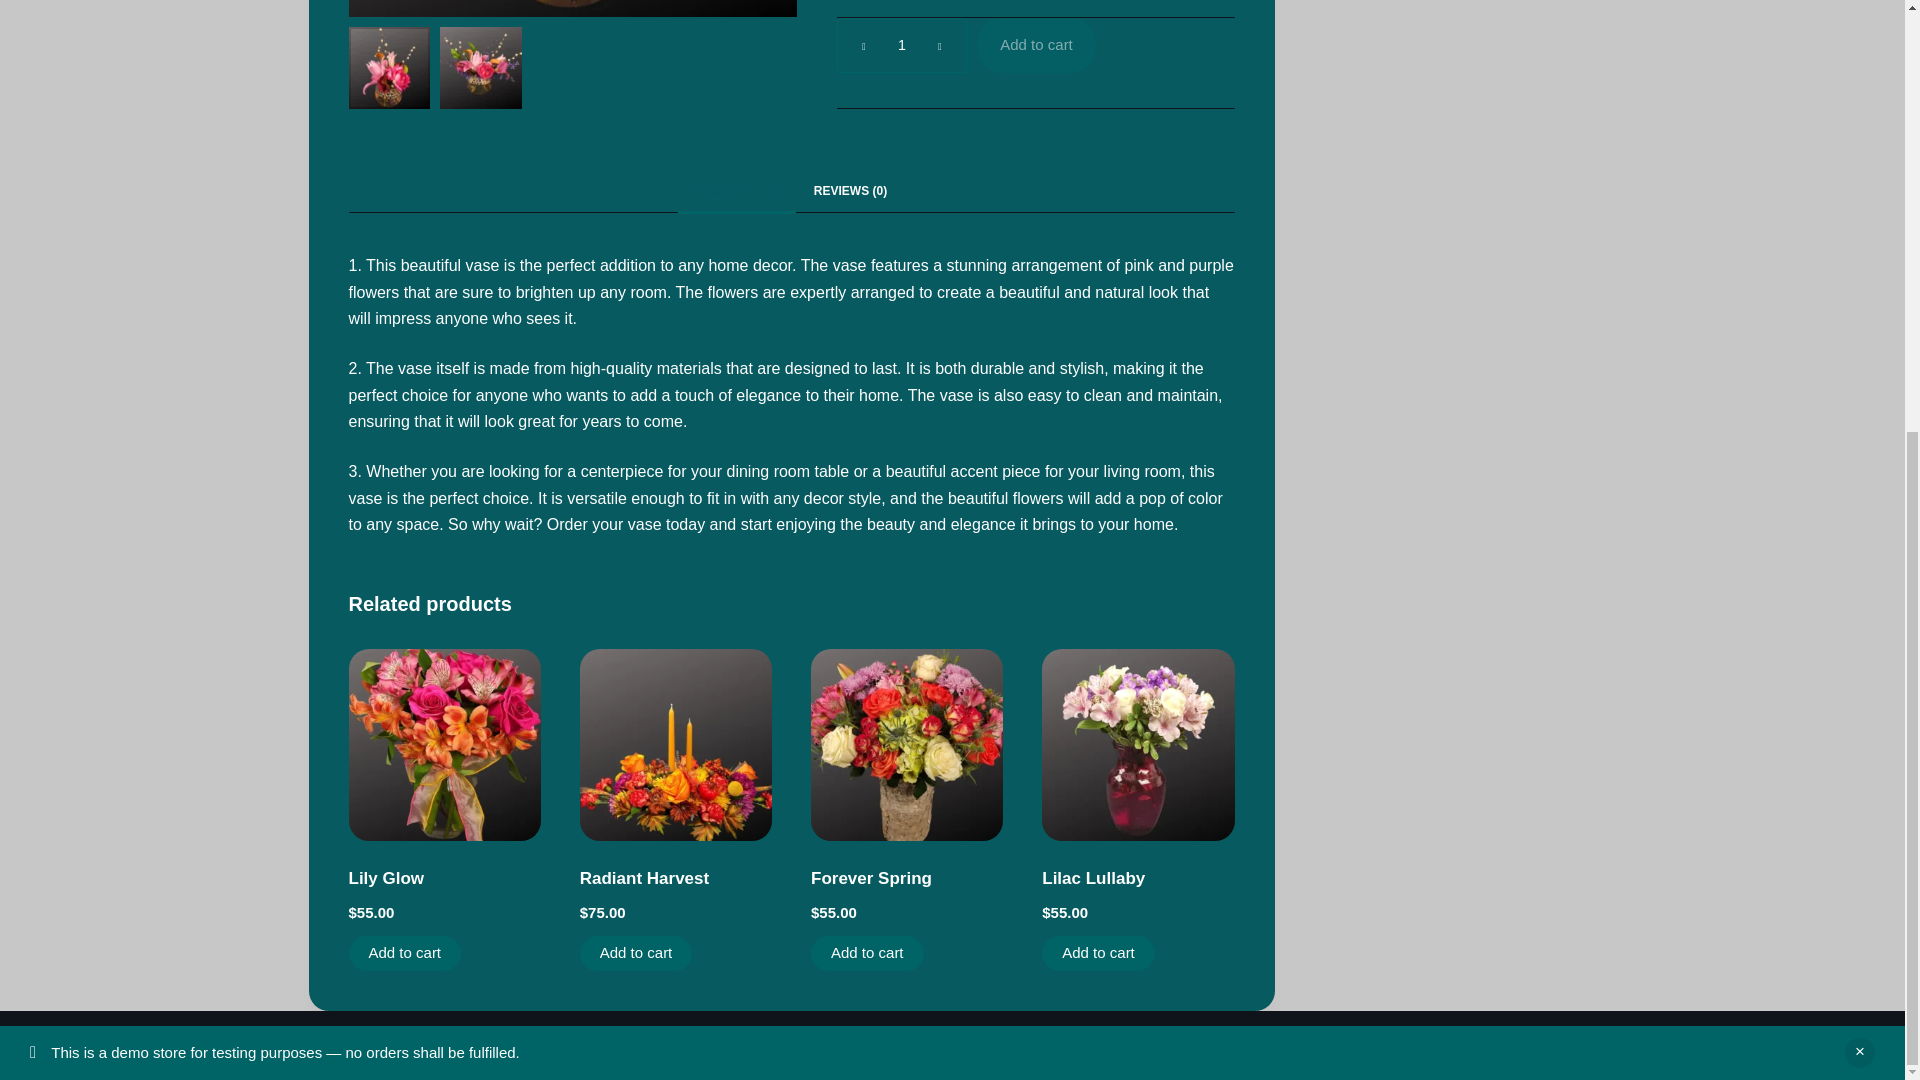  I want to click on Add to cart, so click(404, 953).